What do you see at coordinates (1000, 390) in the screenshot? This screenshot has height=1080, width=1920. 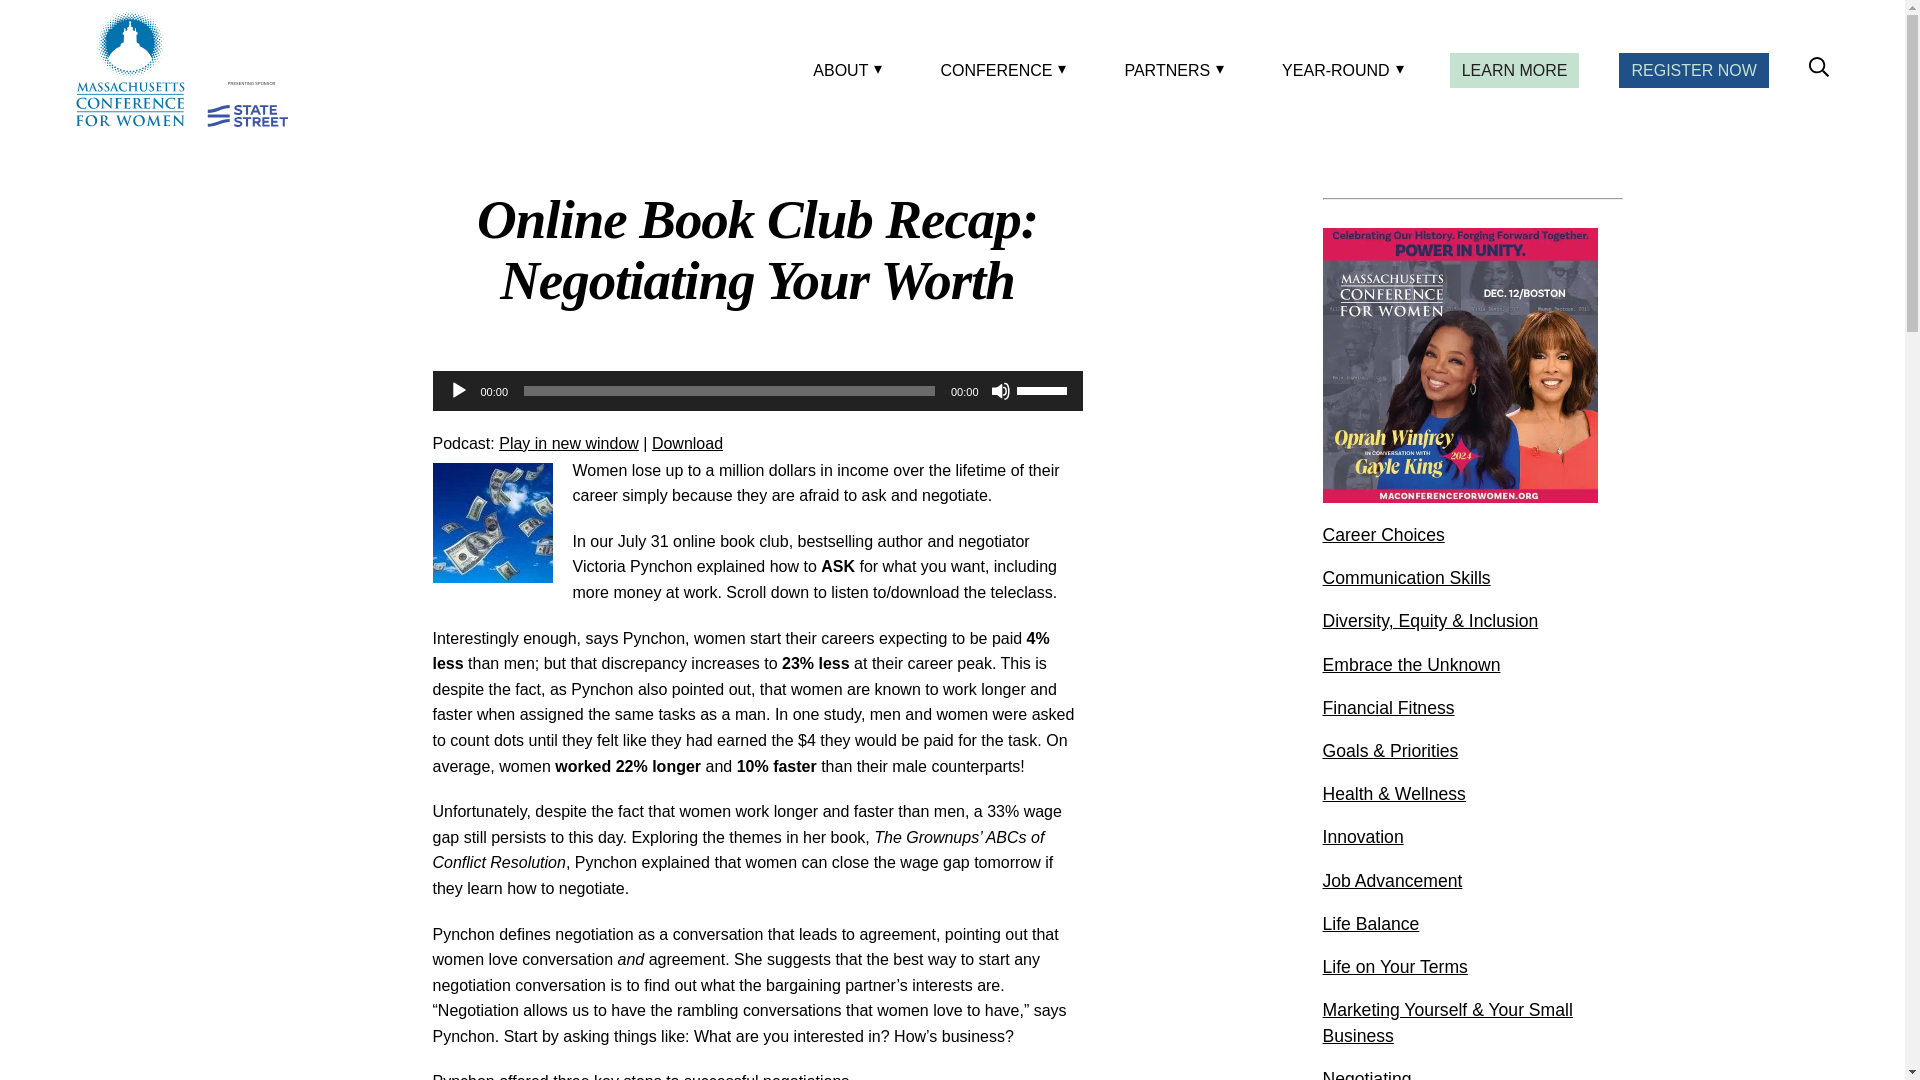 I see `Mute` at bounding box center [1000, 390].